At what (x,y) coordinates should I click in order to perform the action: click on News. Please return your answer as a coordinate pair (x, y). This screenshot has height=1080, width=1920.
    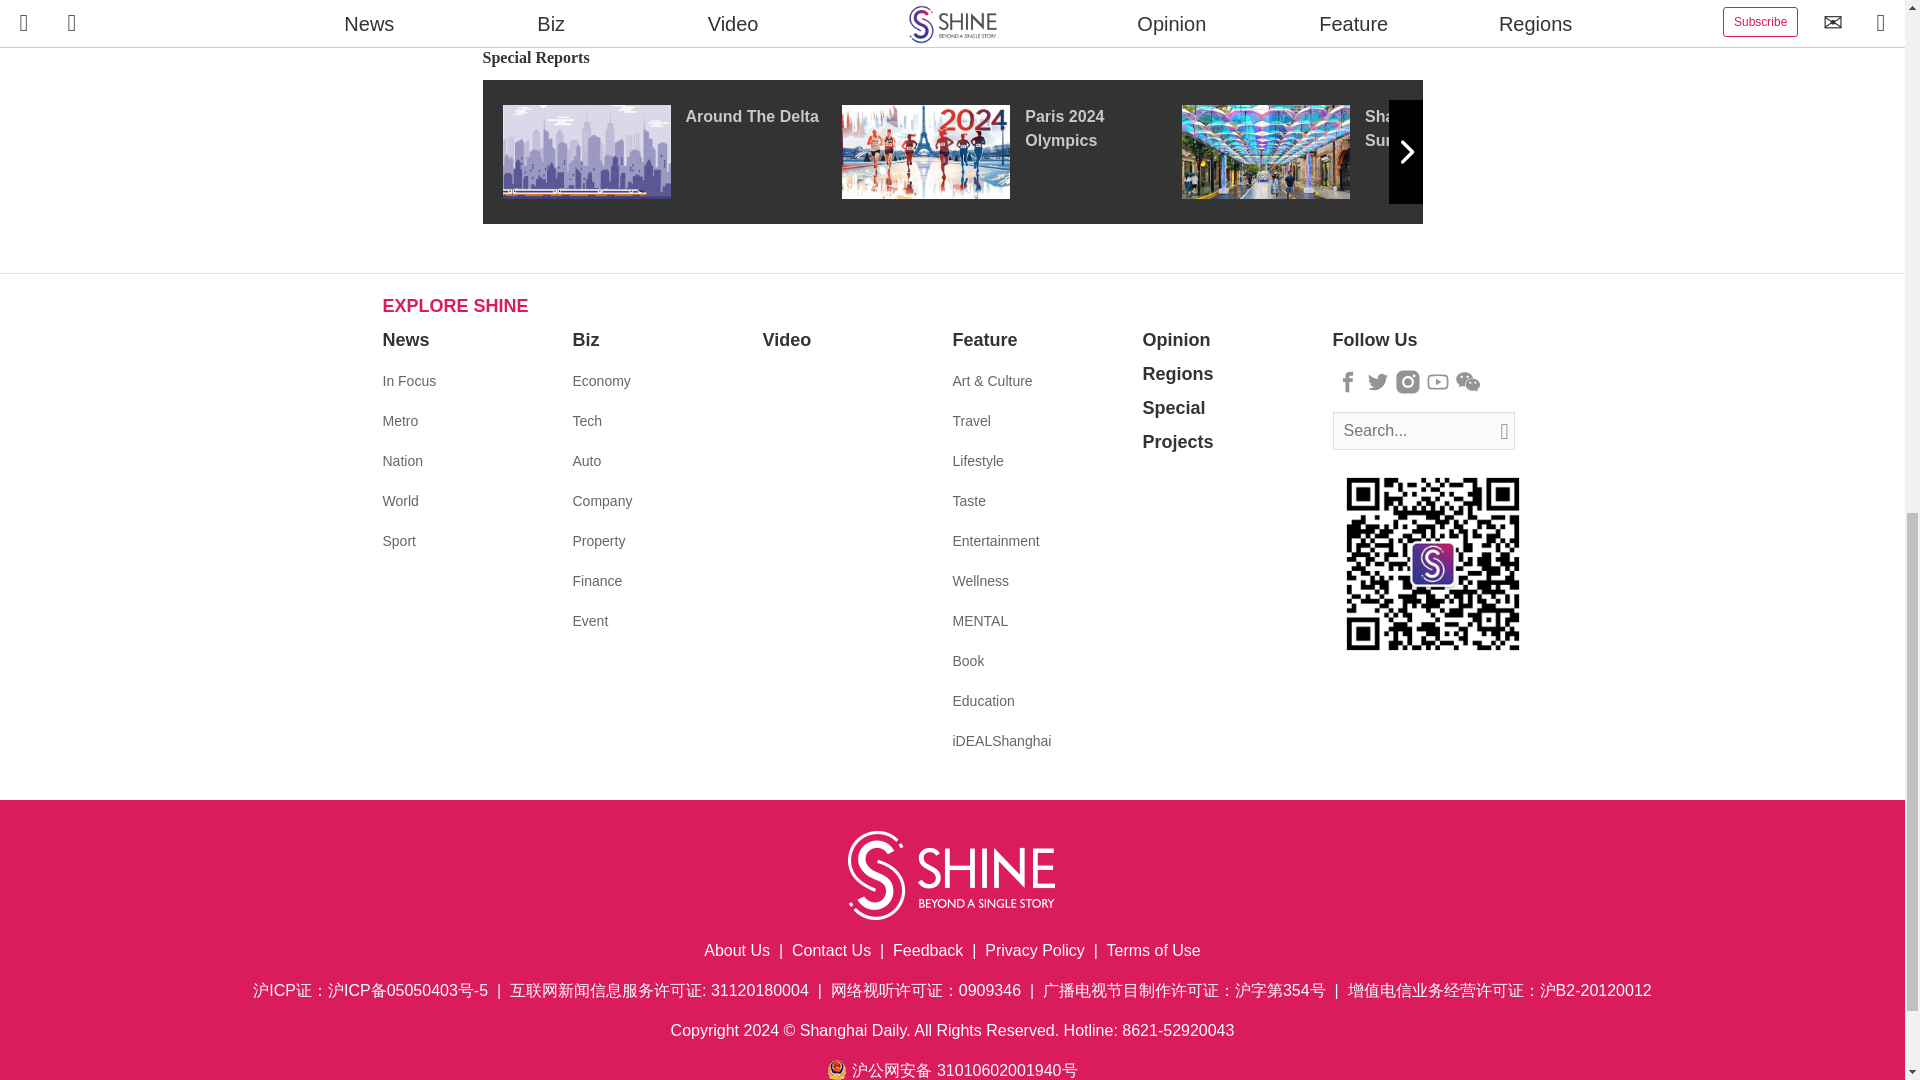
    Looking at the image, I should click on (405, 340).